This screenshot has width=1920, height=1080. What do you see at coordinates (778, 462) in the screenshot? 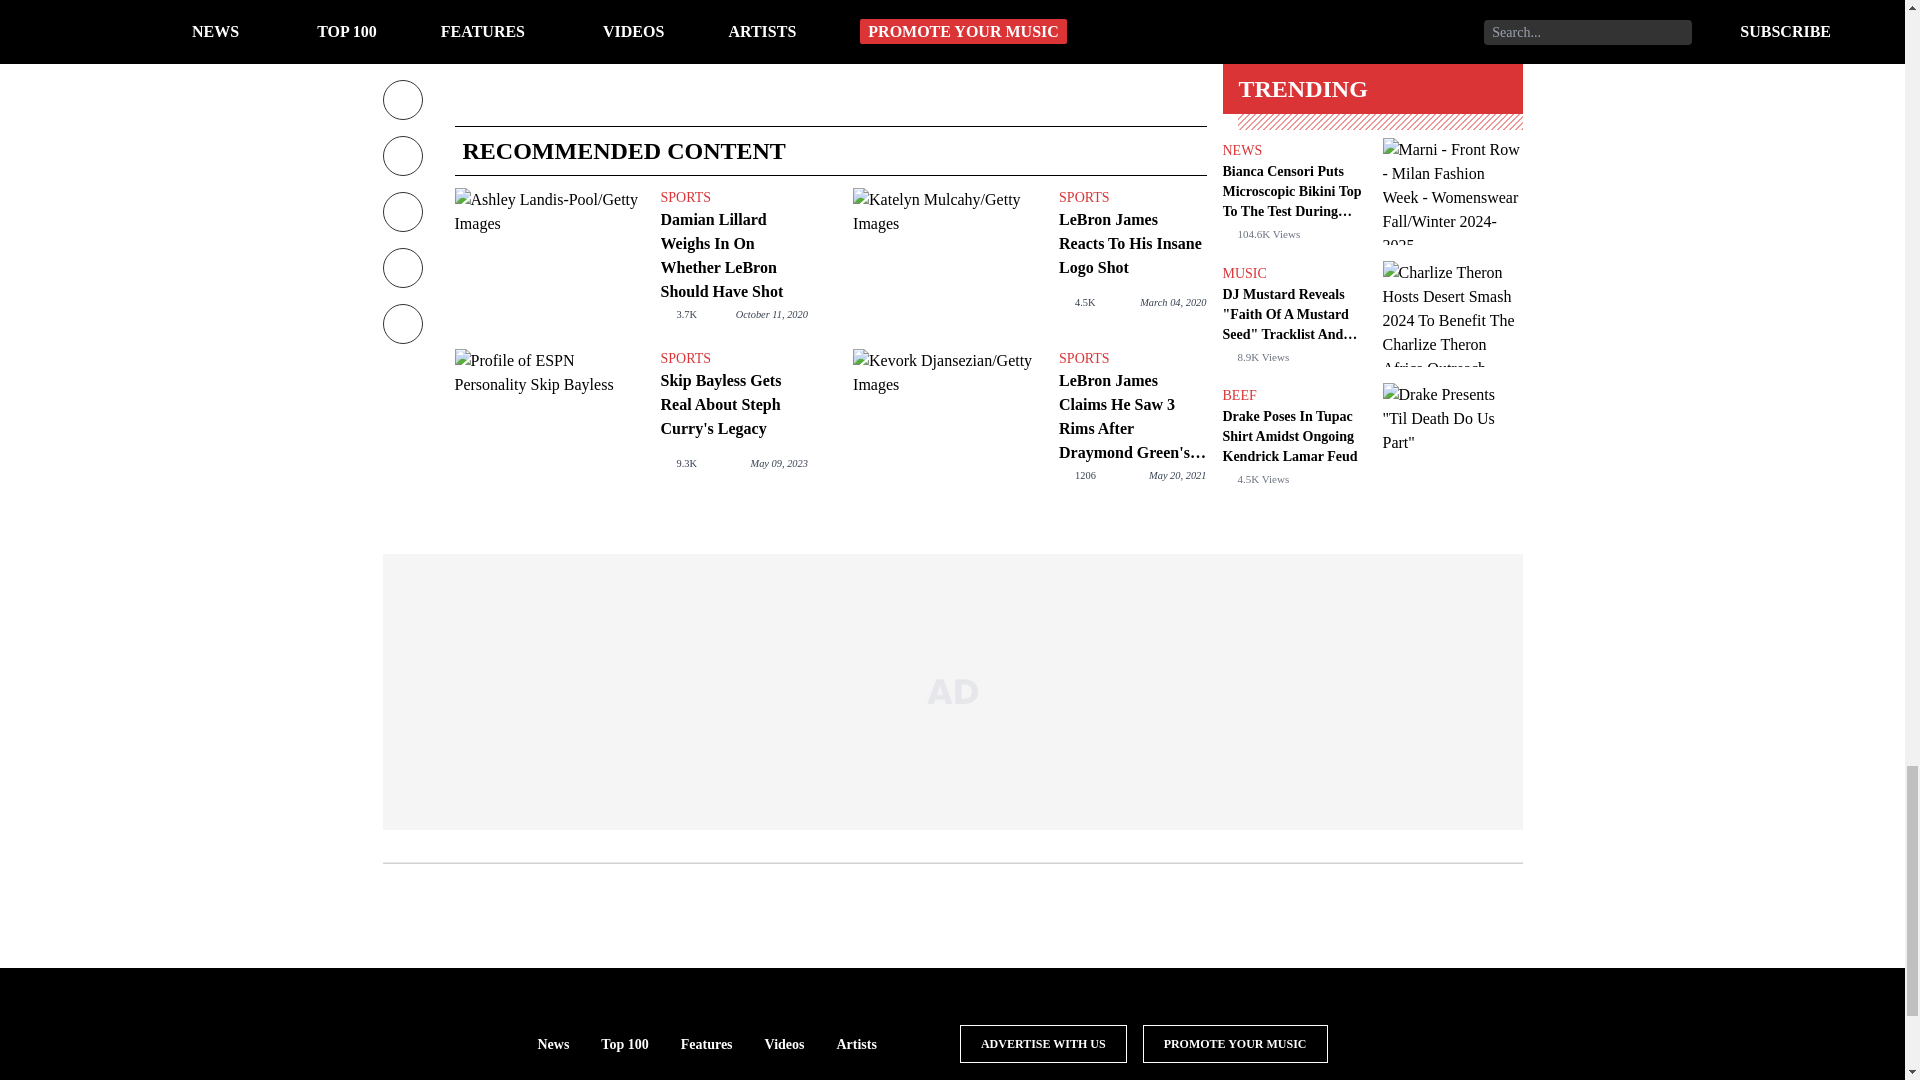
I see `May 09, 2023` at bounding box center [778, 462].